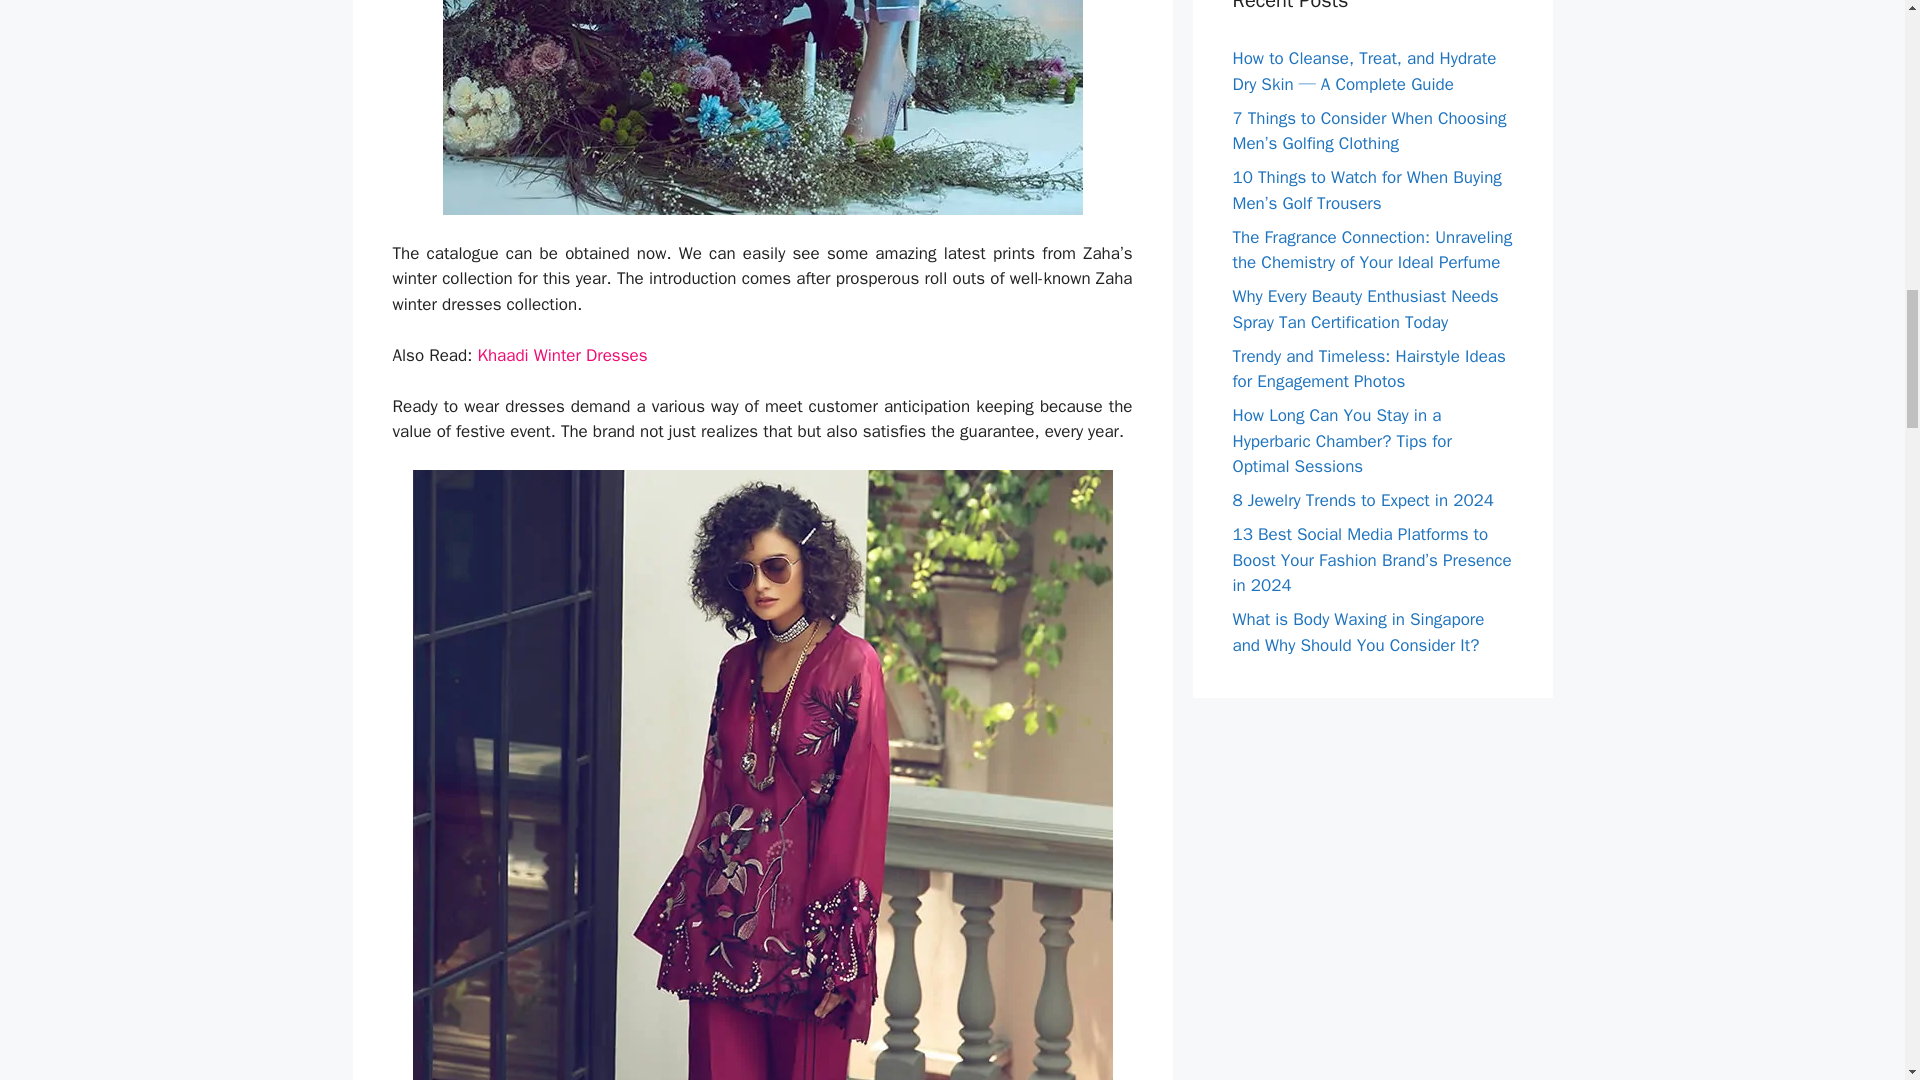 The height and width of the screenshot is (1080, 1920). Describe the element at coordinates (562, 355) in the screenshot. I see `Khaadi Winter Dresses` at that location.